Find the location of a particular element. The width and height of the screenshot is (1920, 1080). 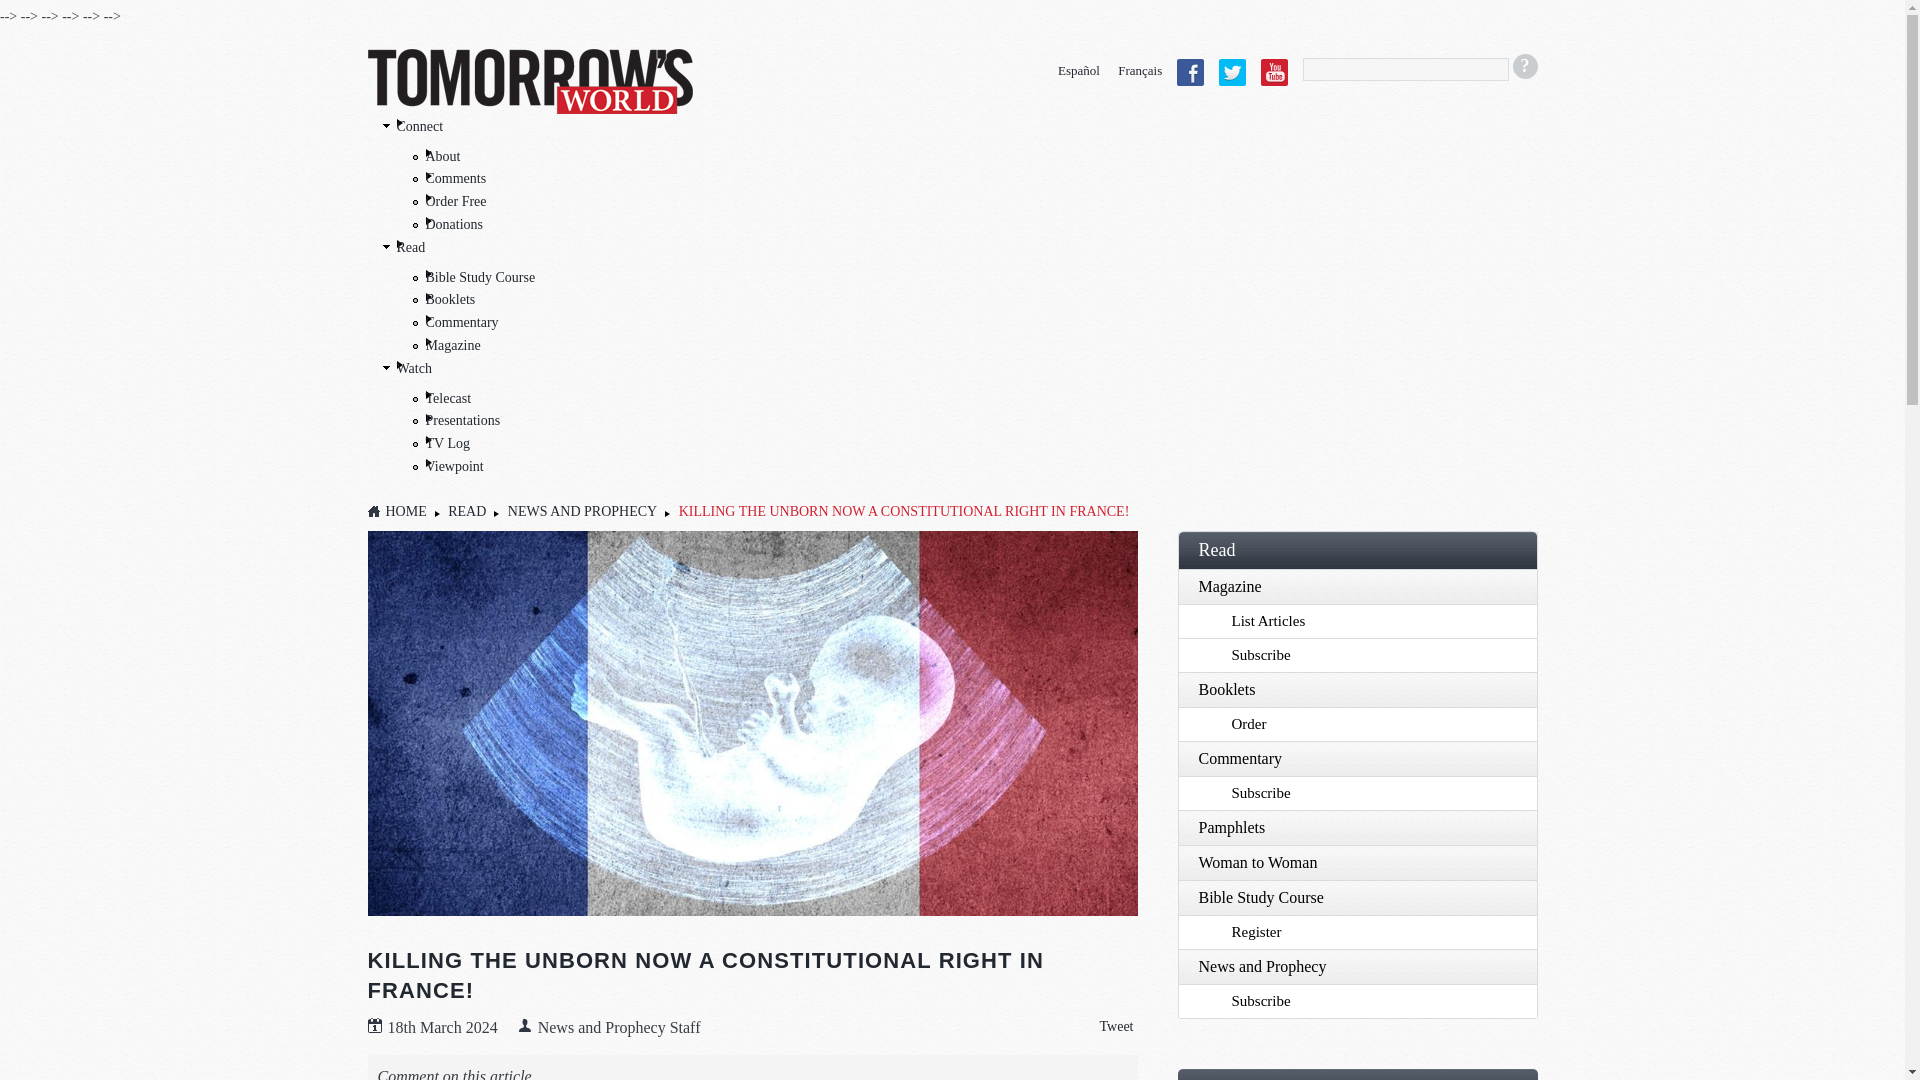

Booklets is located at coordinates (451, 298).